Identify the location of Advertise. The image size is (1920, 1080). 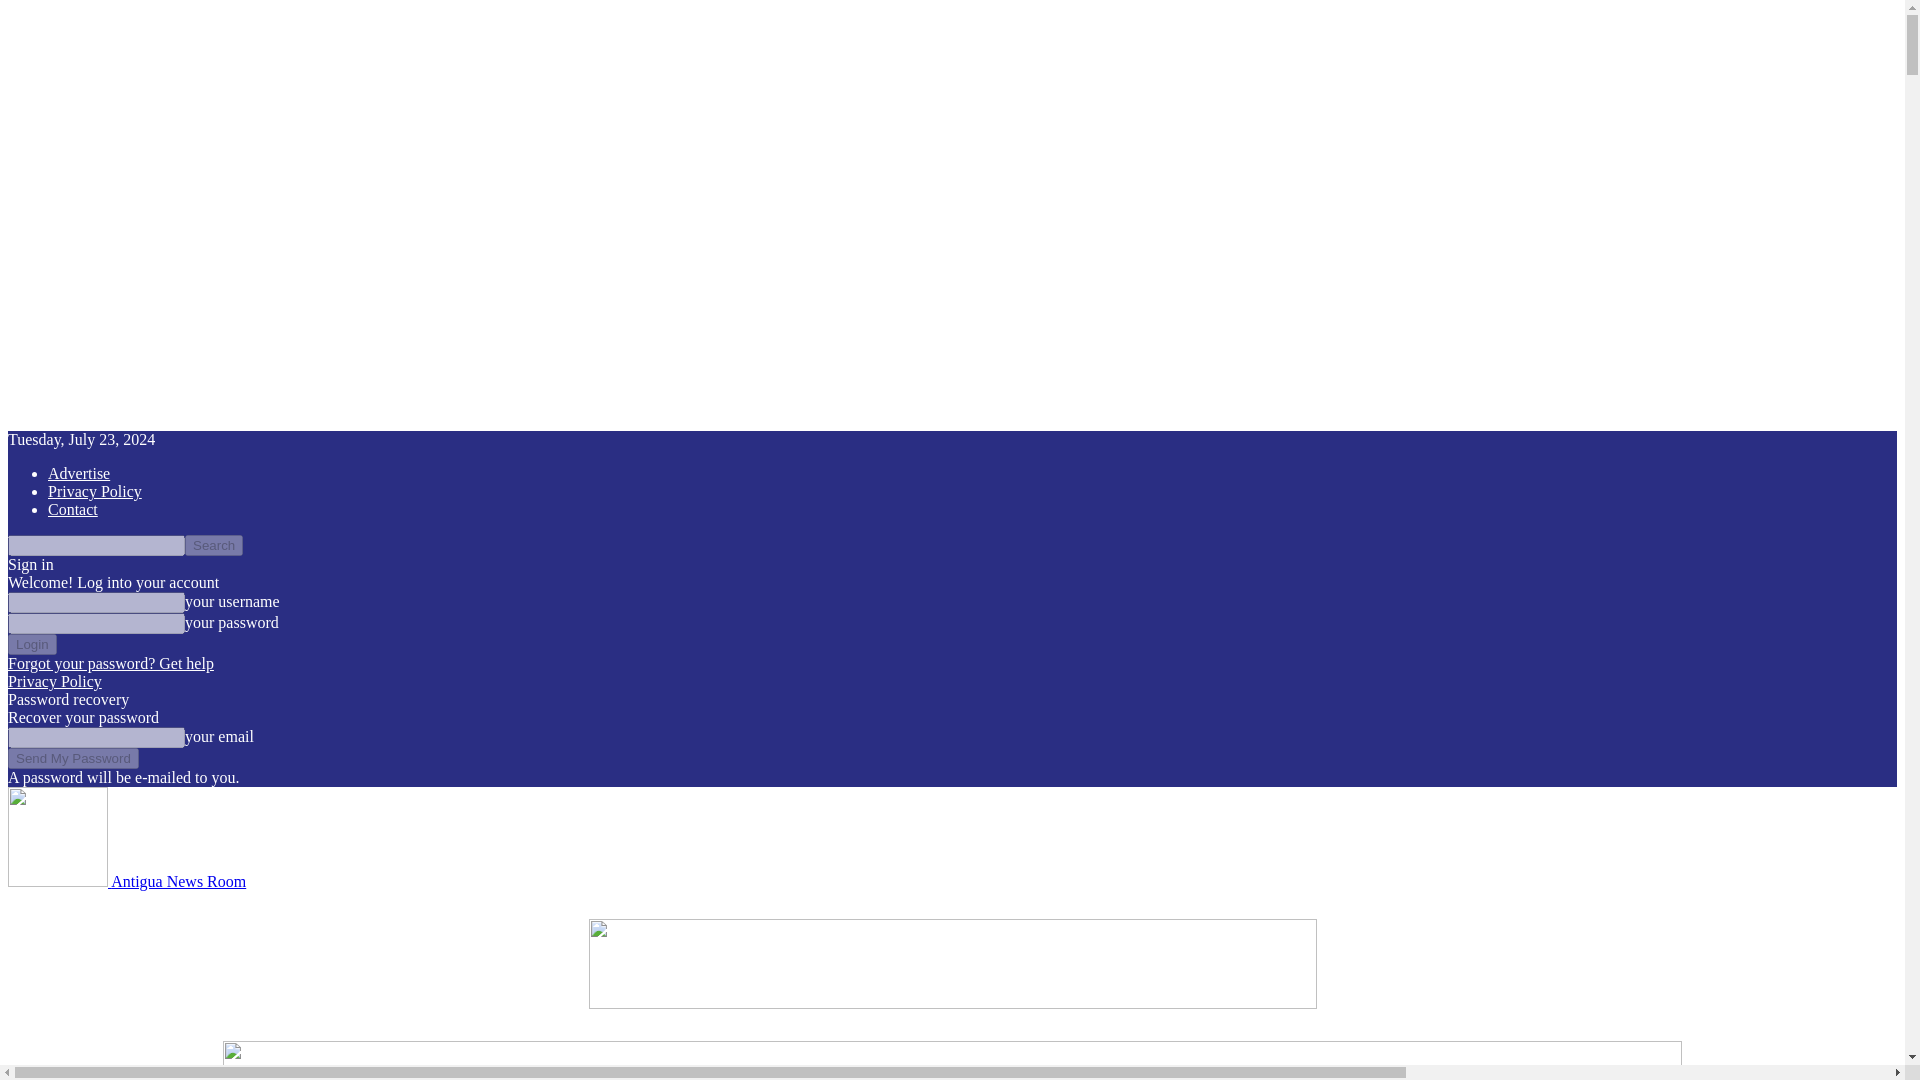
(78, 473).